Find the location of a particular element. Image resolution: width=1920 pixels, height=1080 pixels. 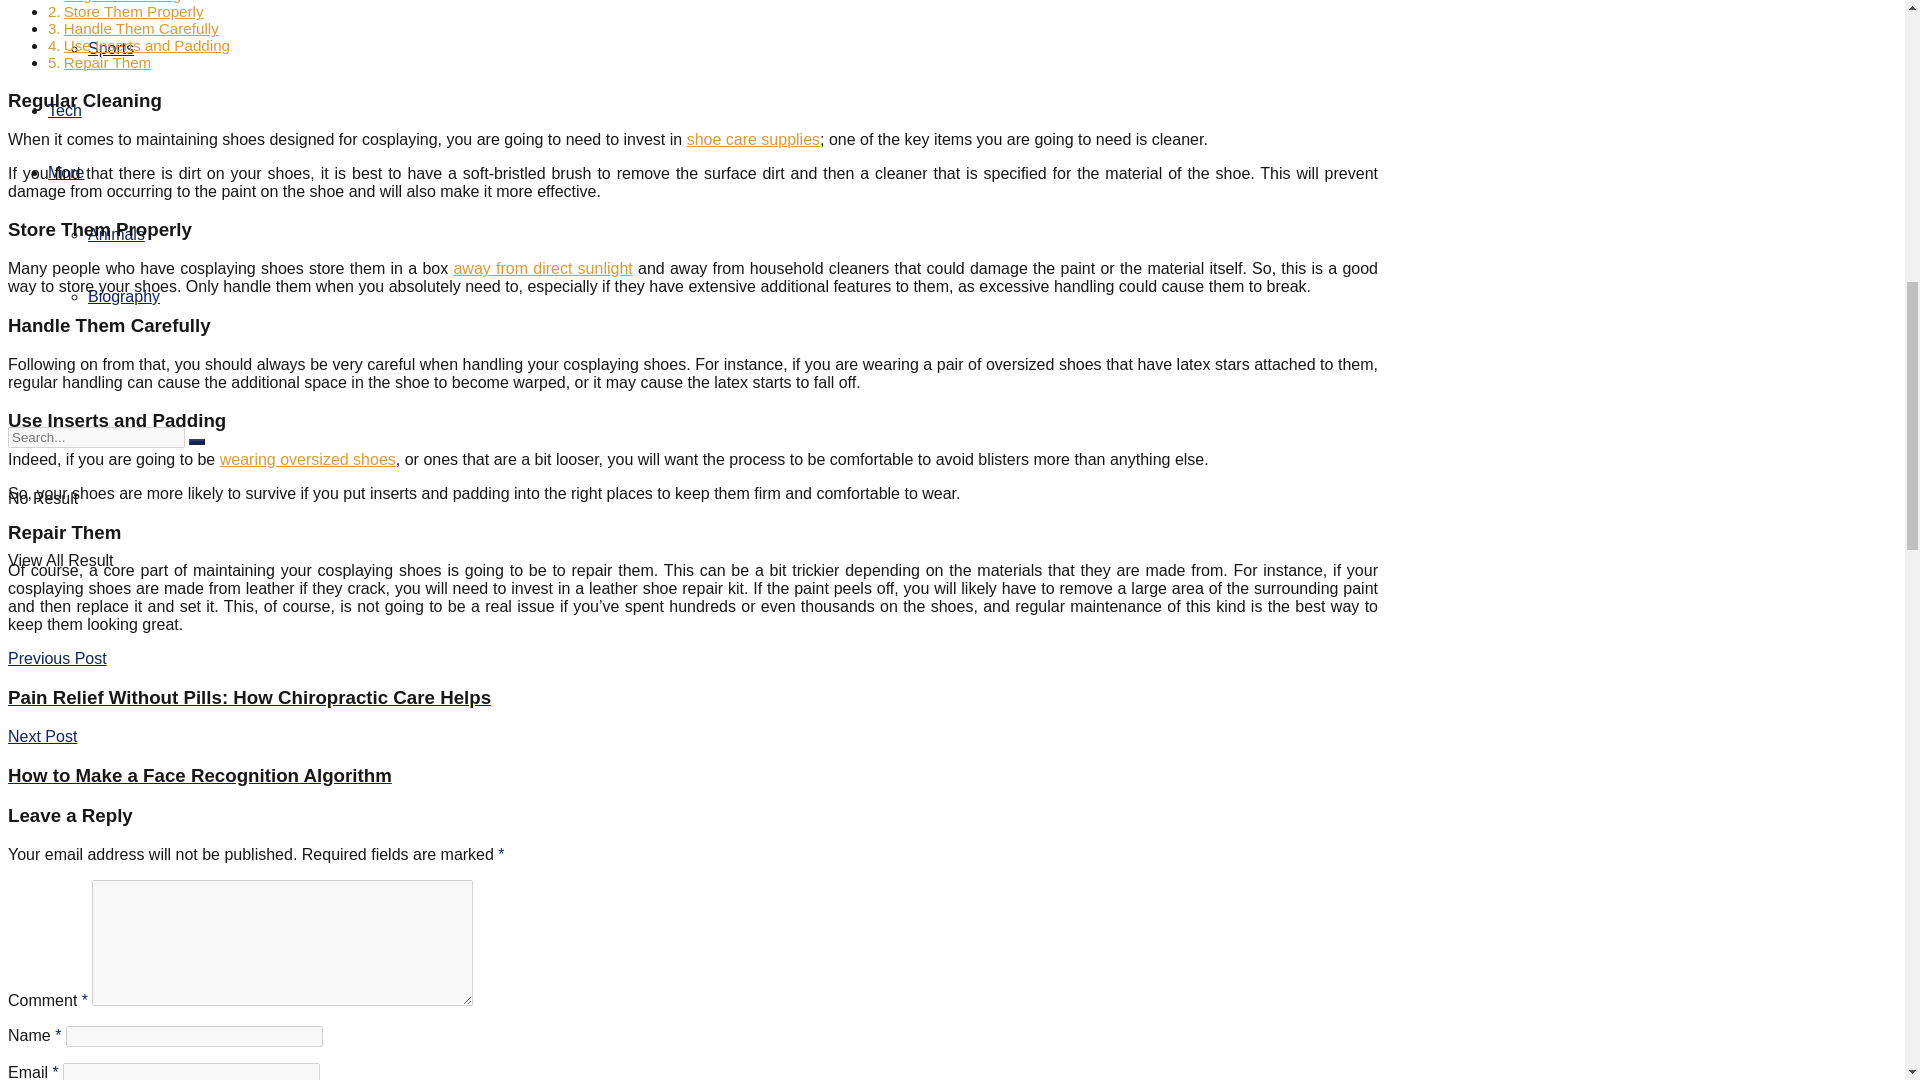

More is located at coordinates (66, 172).